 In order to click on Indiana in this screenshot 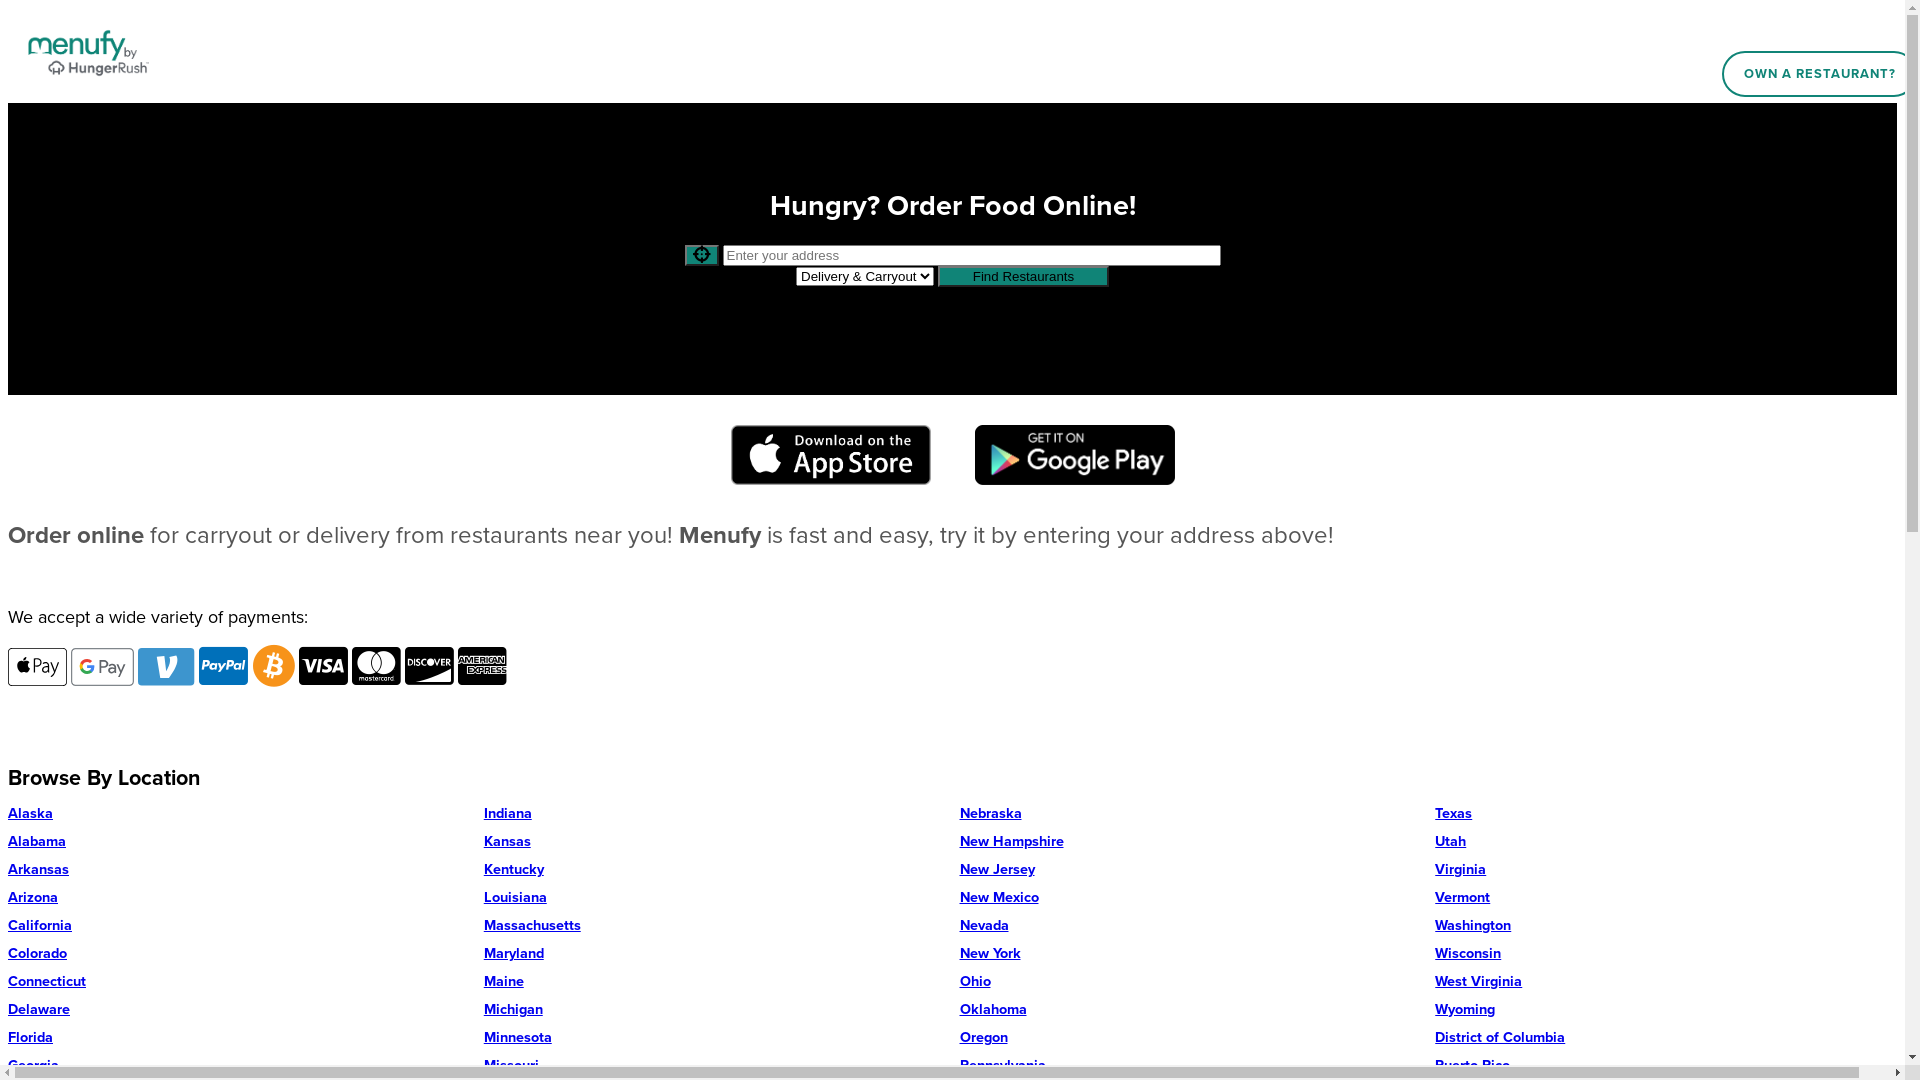, I will do `click(715, 814)`.